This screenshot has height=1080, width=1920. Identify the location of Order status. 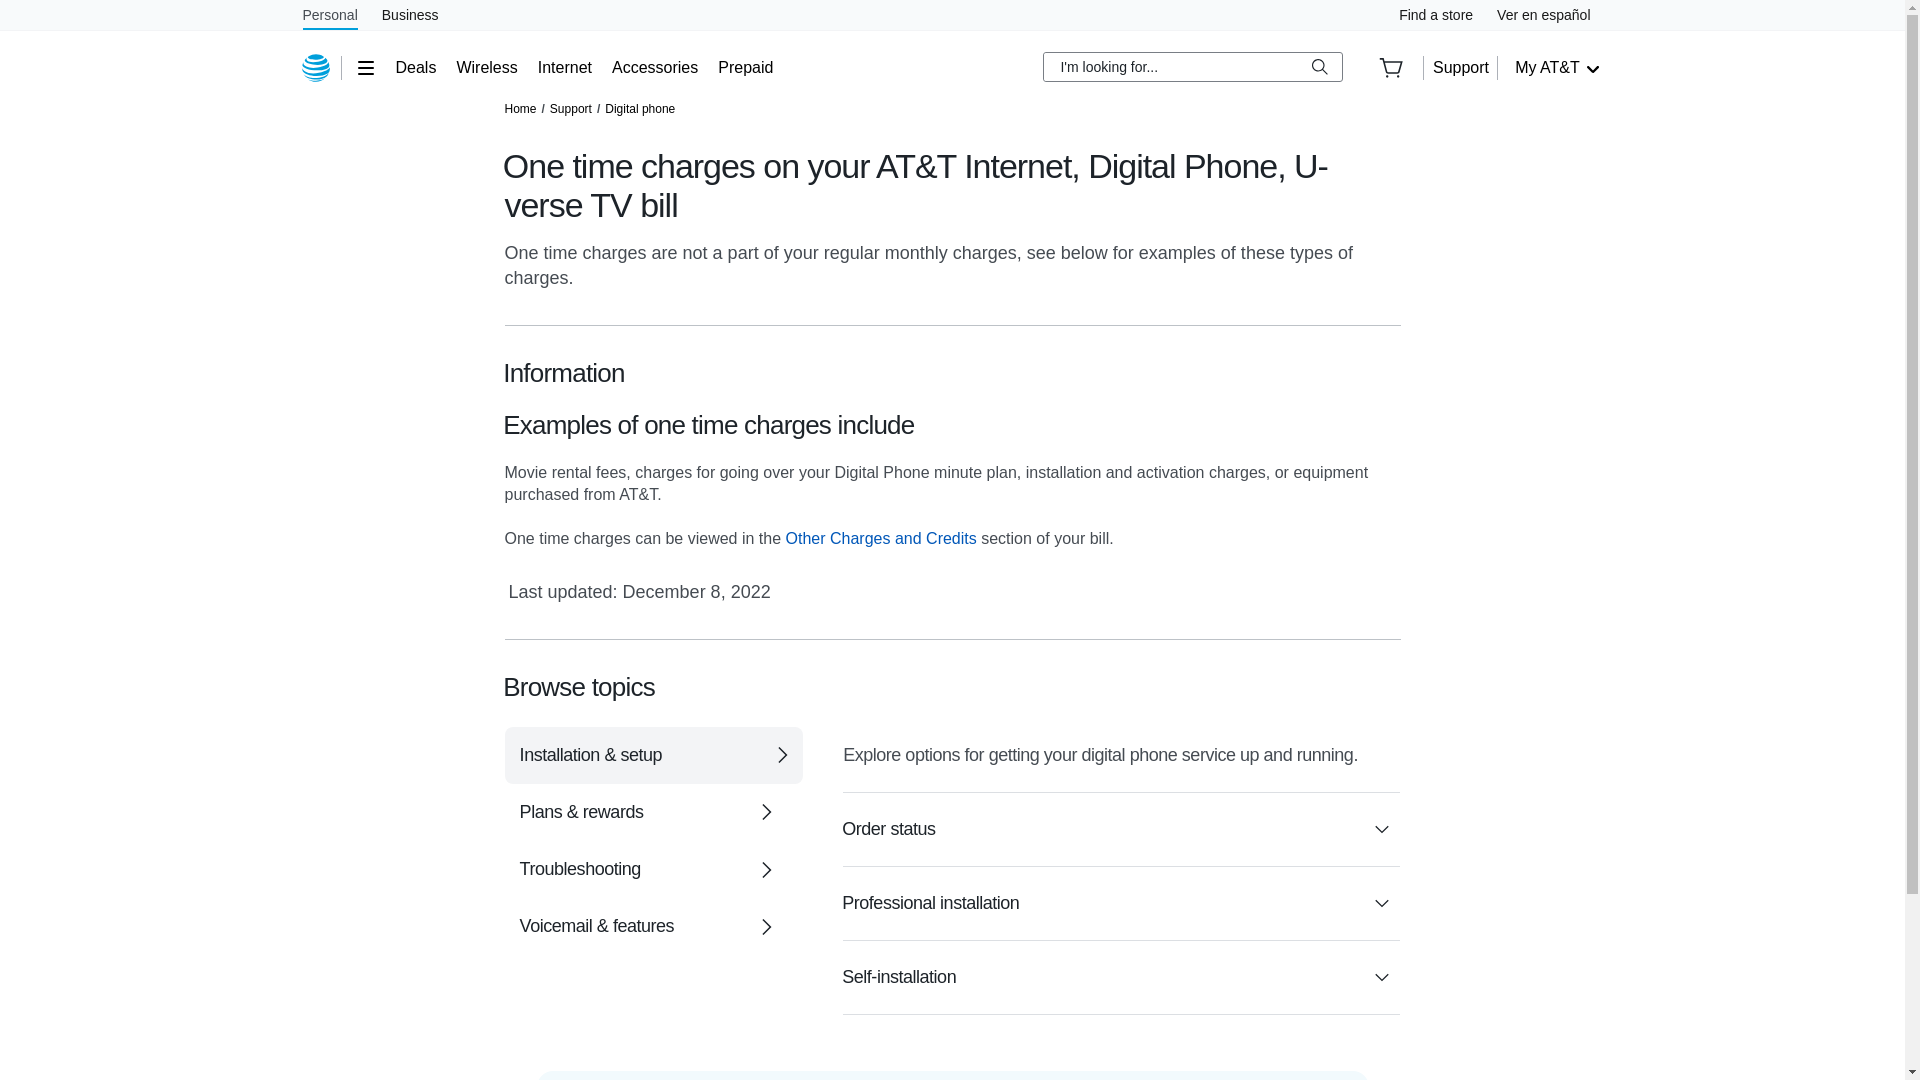
(1120, 829).